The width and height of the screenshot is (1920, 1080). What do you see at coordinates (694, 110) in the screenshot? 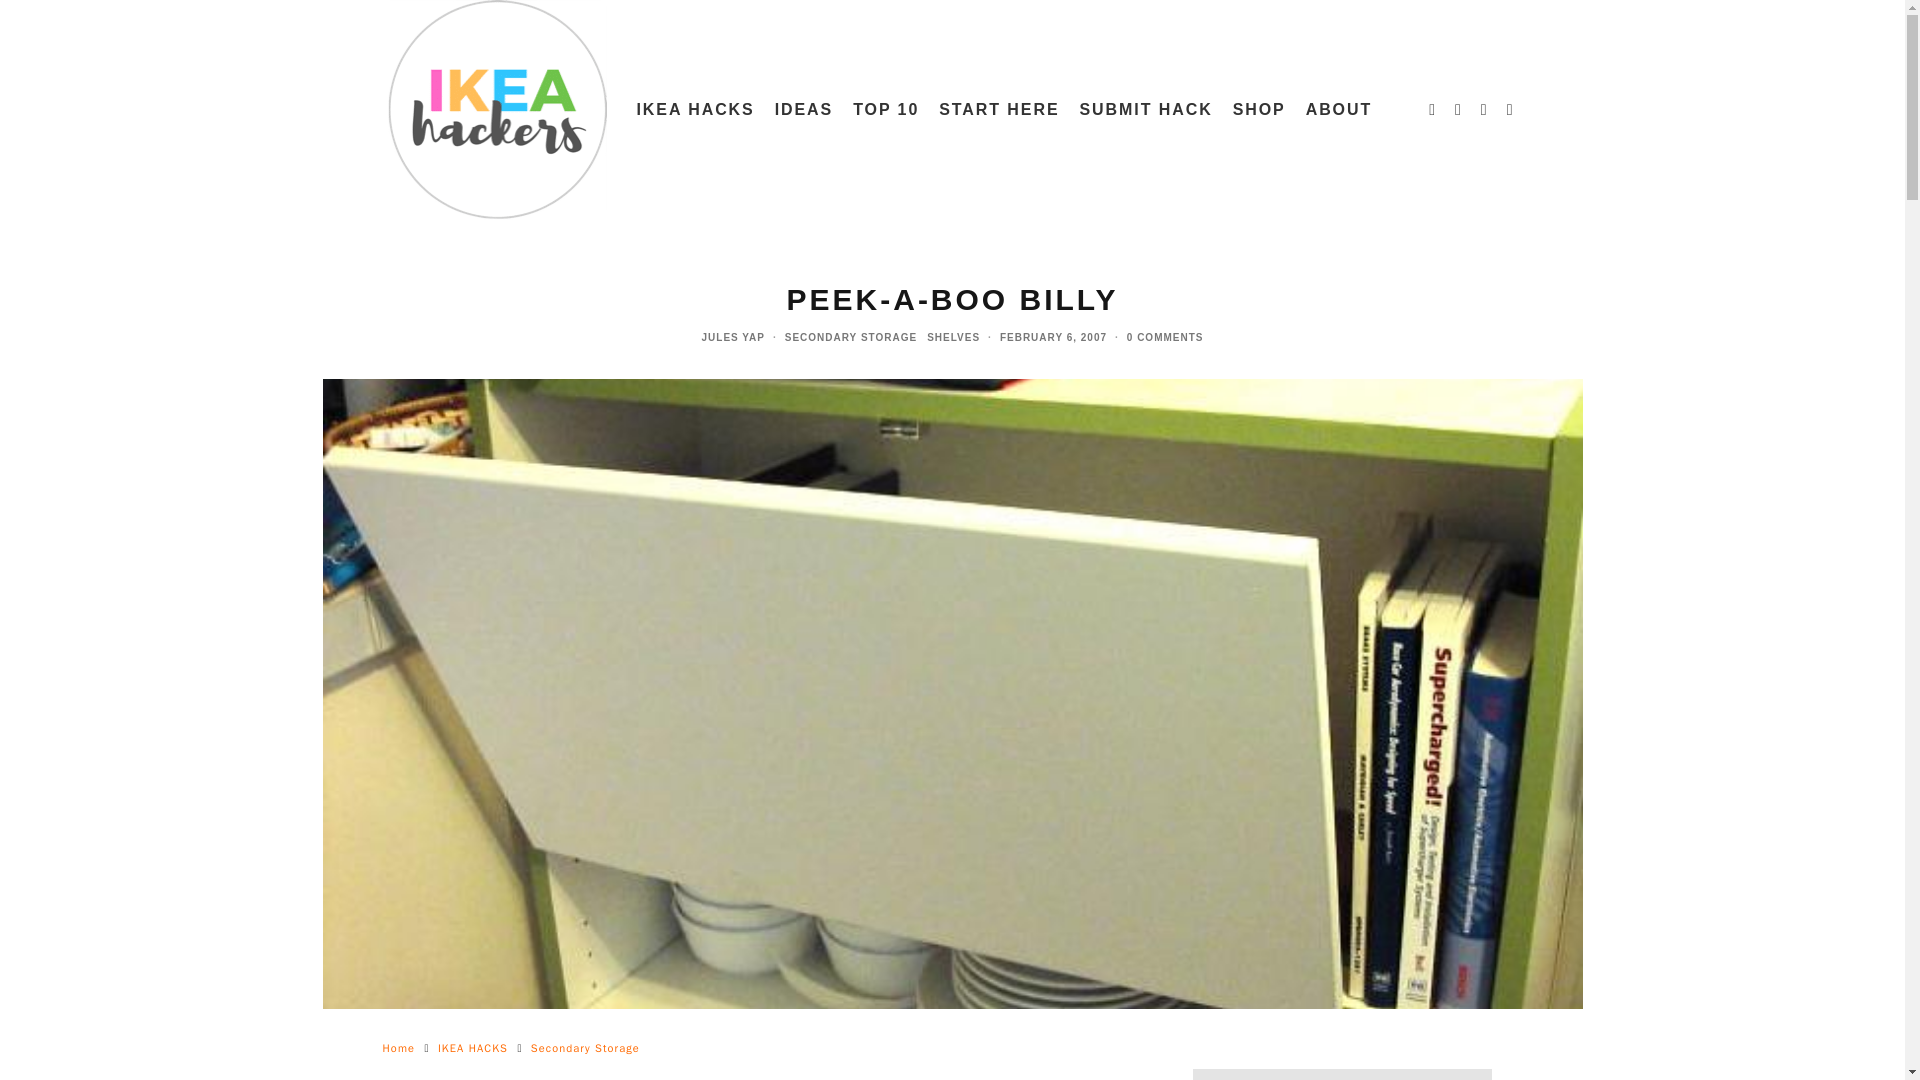
I see `IKEA HACKS` at bounding box center [694, 110].